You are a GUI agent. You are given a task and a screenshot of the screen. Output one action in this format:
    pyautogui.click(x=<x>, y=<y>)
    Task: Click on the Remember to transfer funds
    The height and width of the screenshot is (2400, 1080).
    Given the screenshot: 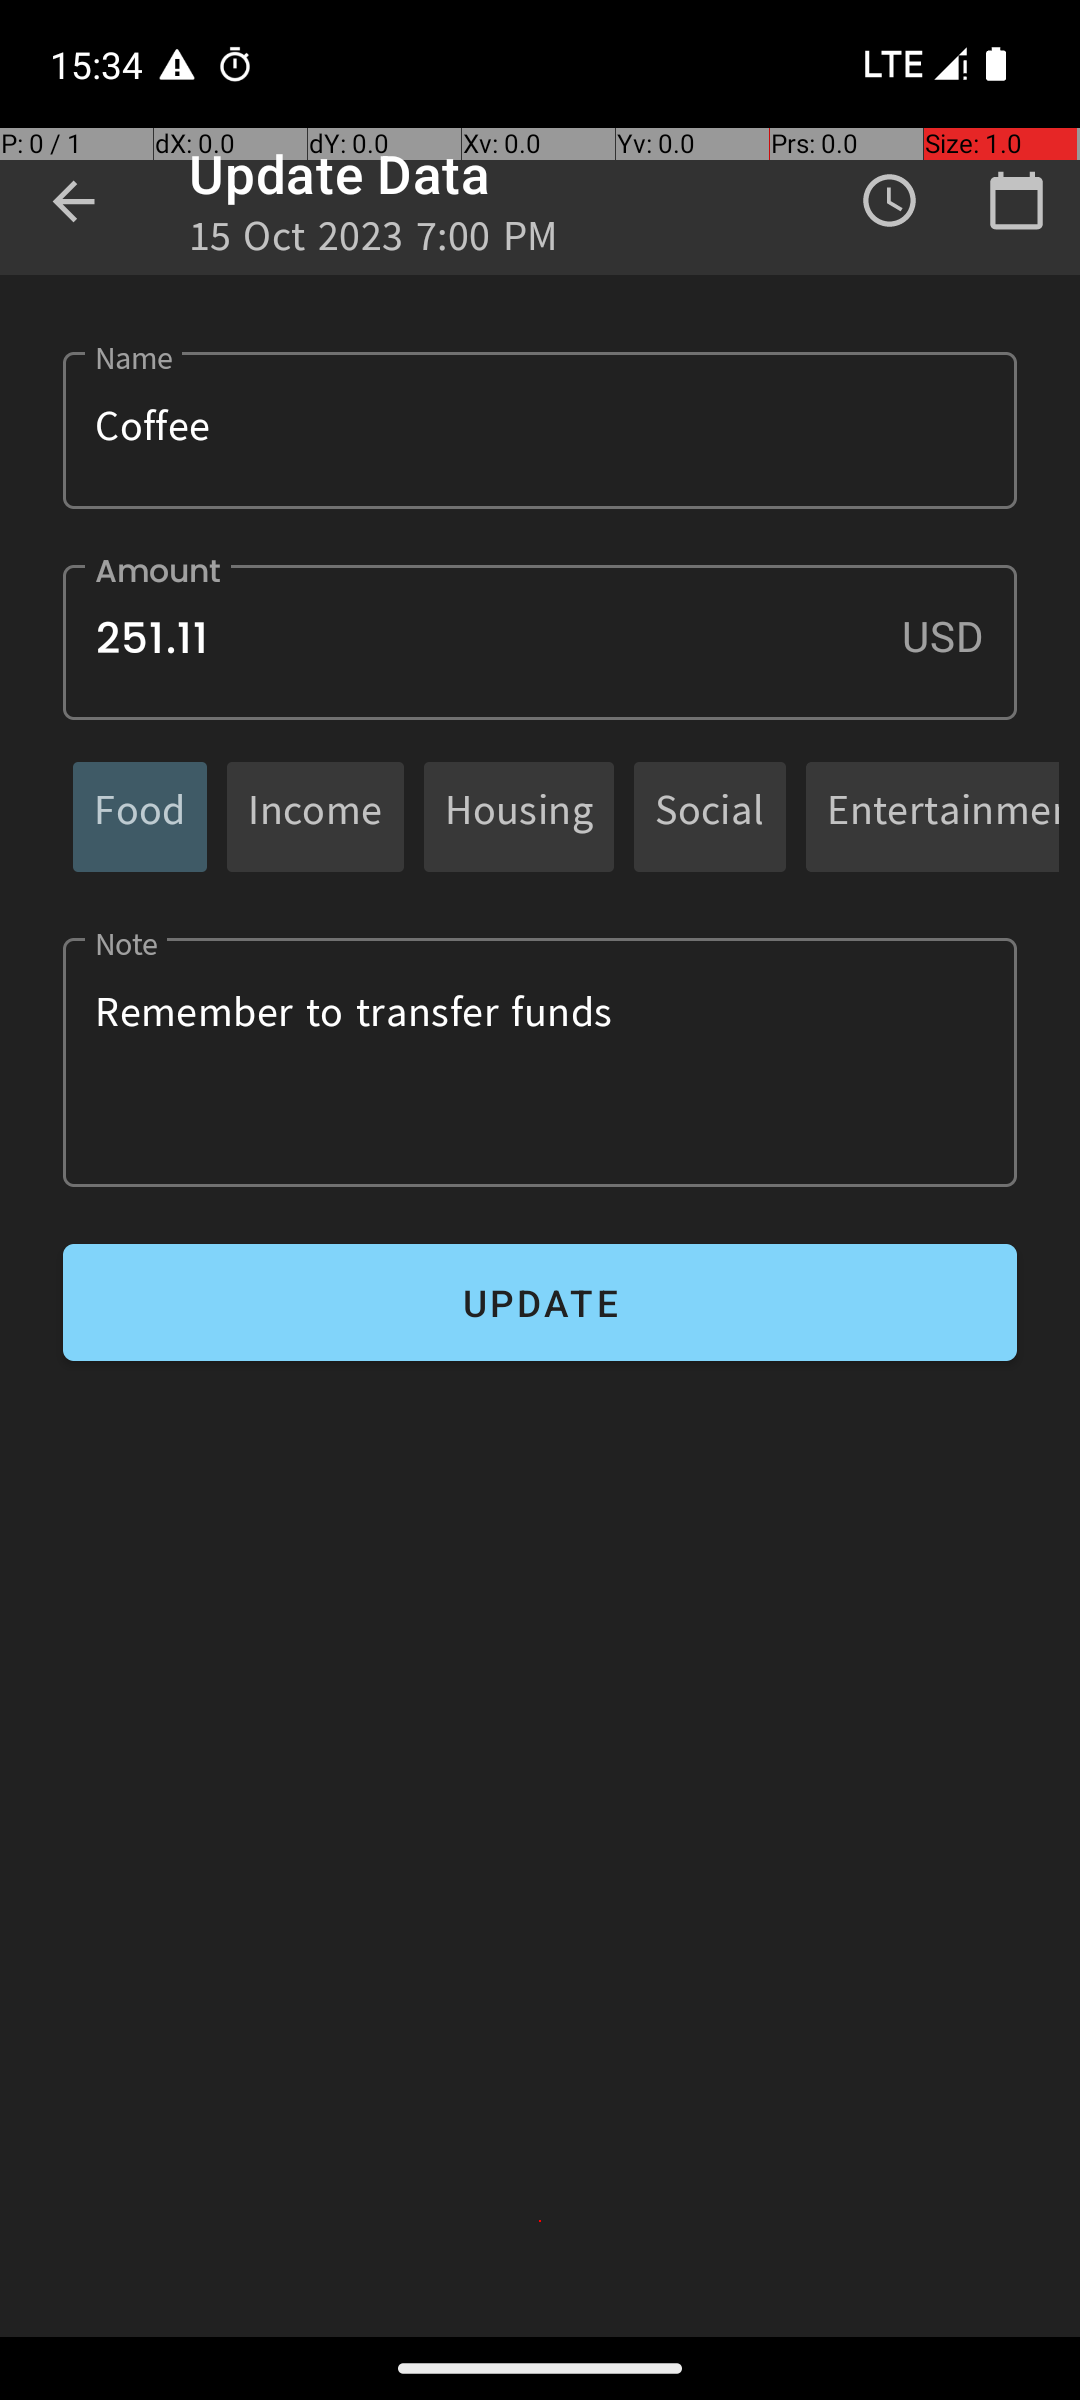 What is the action you would take?
    pyautogui.click(x=540, y=1062)
    